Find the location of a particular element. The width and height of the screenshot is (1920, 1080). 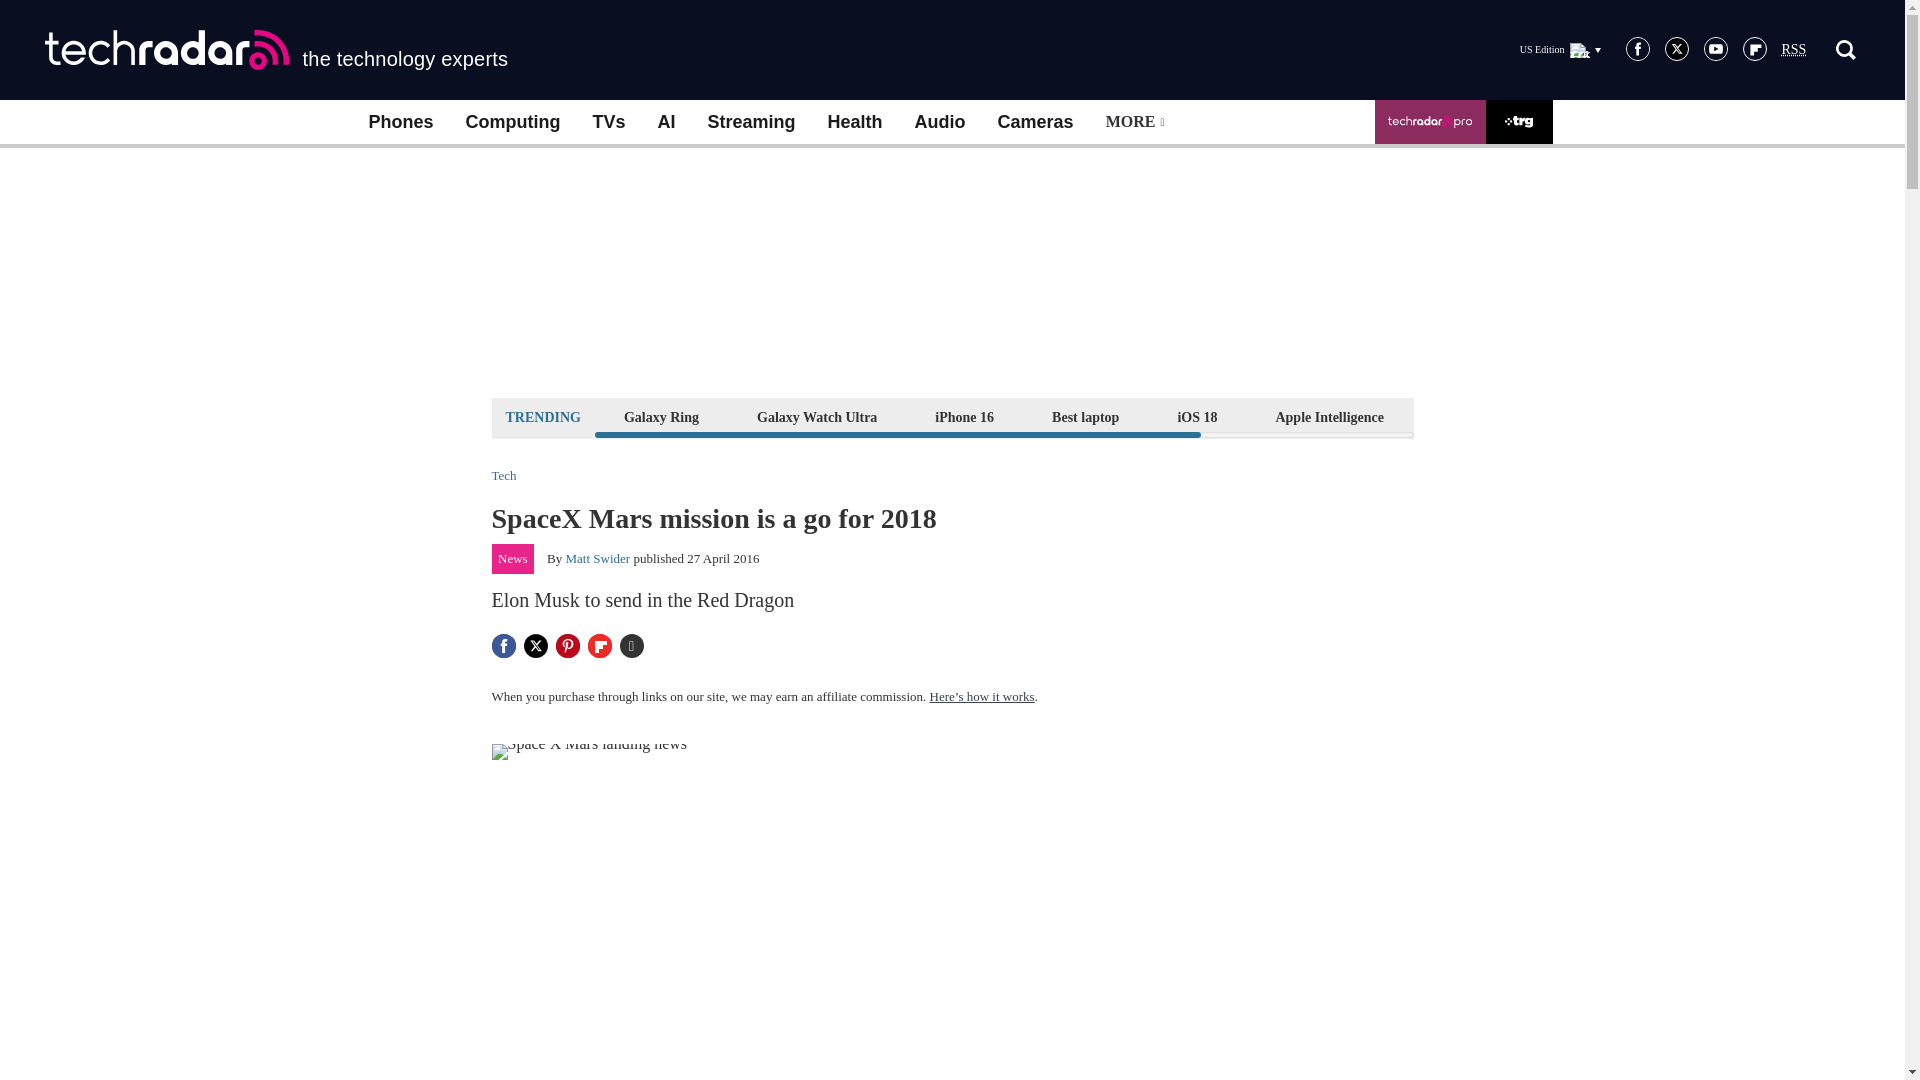

Really Simple Syndication is located at coordinates (1794, 50).